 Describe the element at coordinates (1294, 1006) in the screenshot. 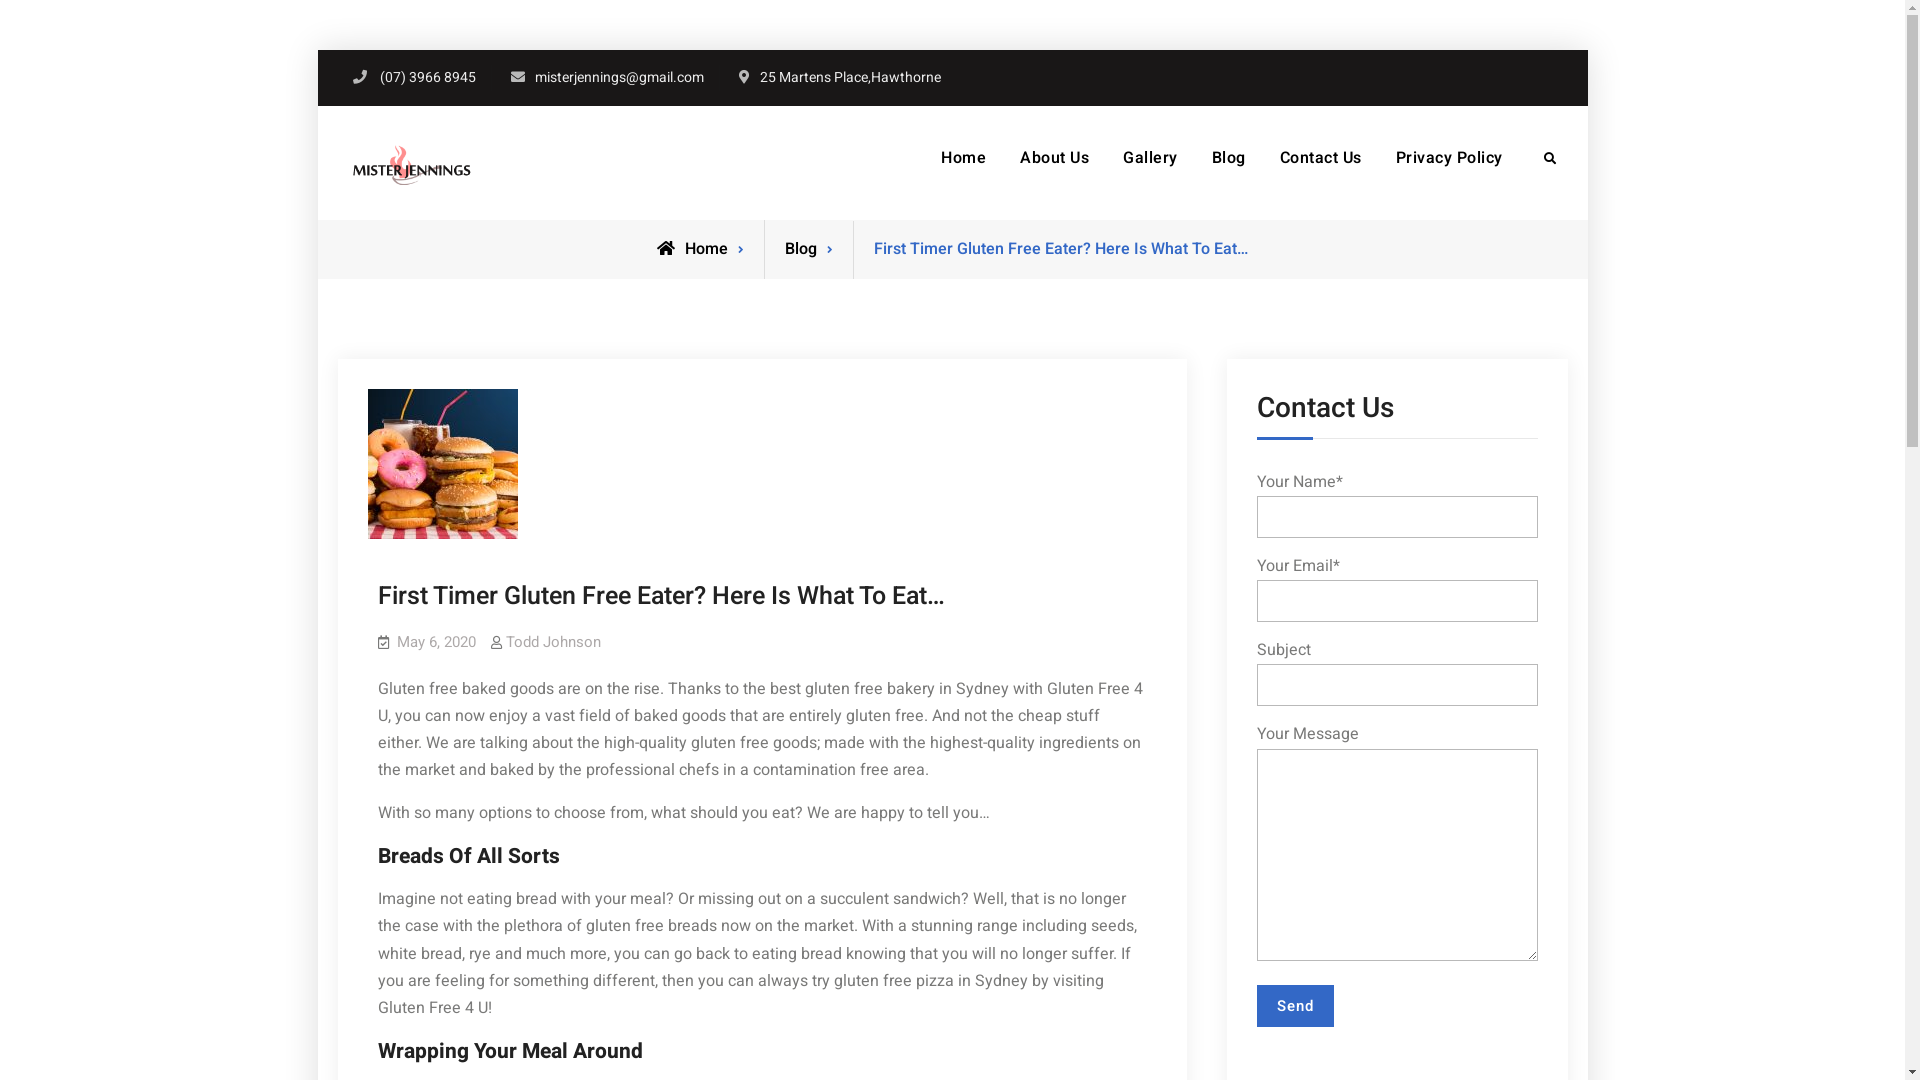

I see `Send` at that location.